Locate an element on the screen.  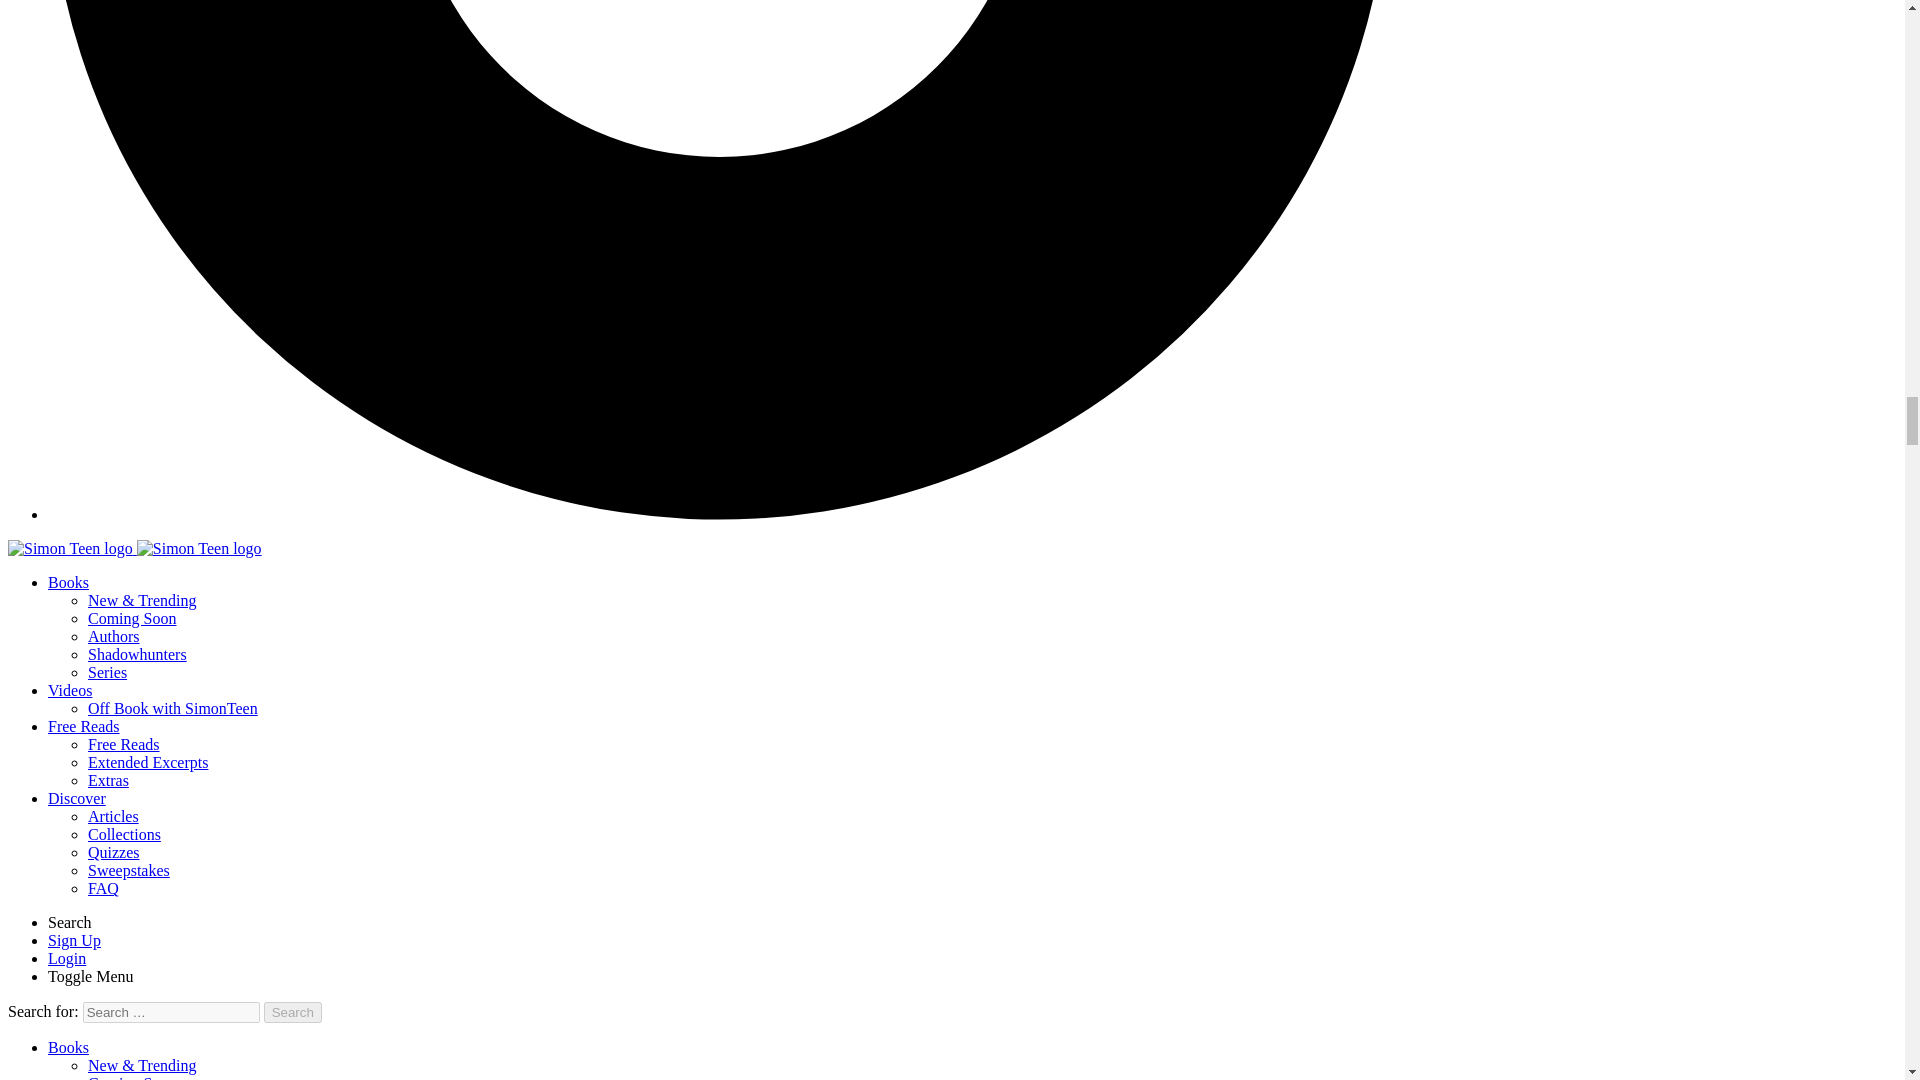
Books is located at coordinates (68, 1047).